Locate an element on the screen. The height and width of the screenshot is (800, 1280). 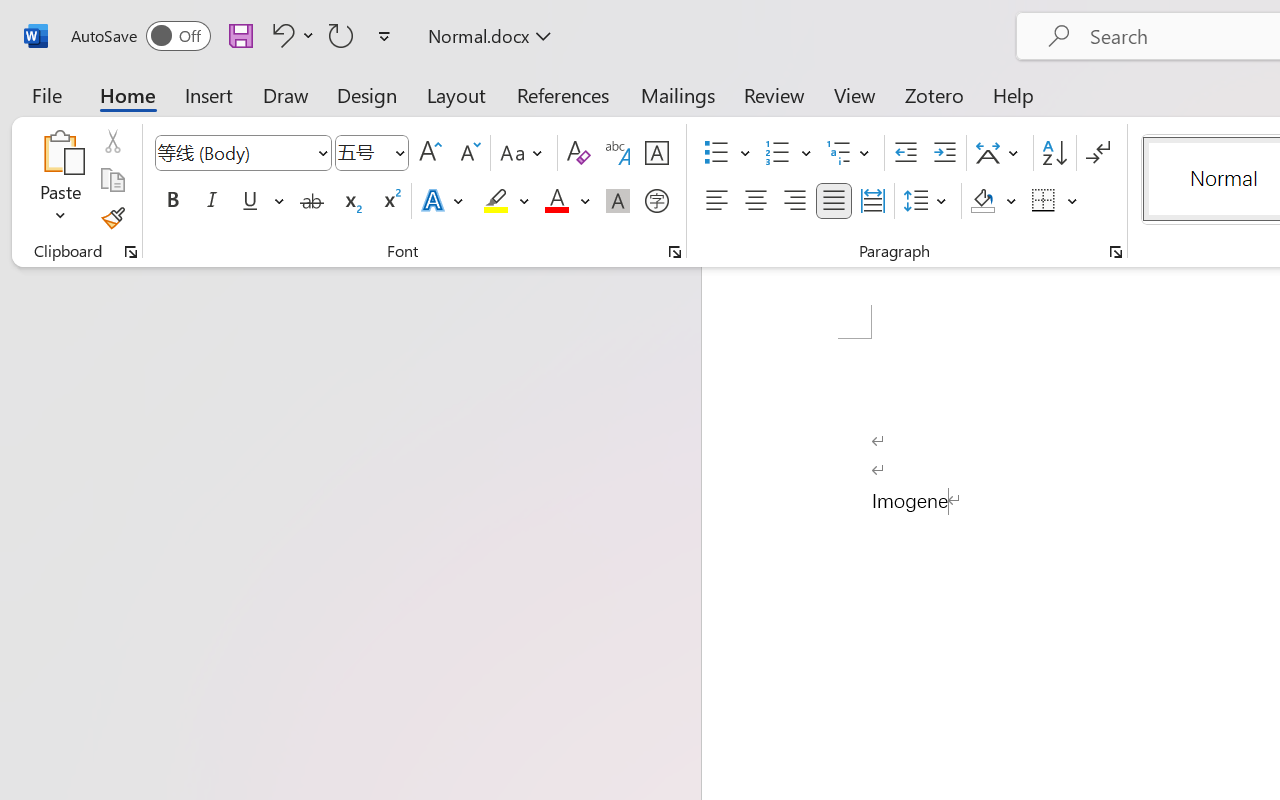
Subscript is located at coordinates (350, 201).